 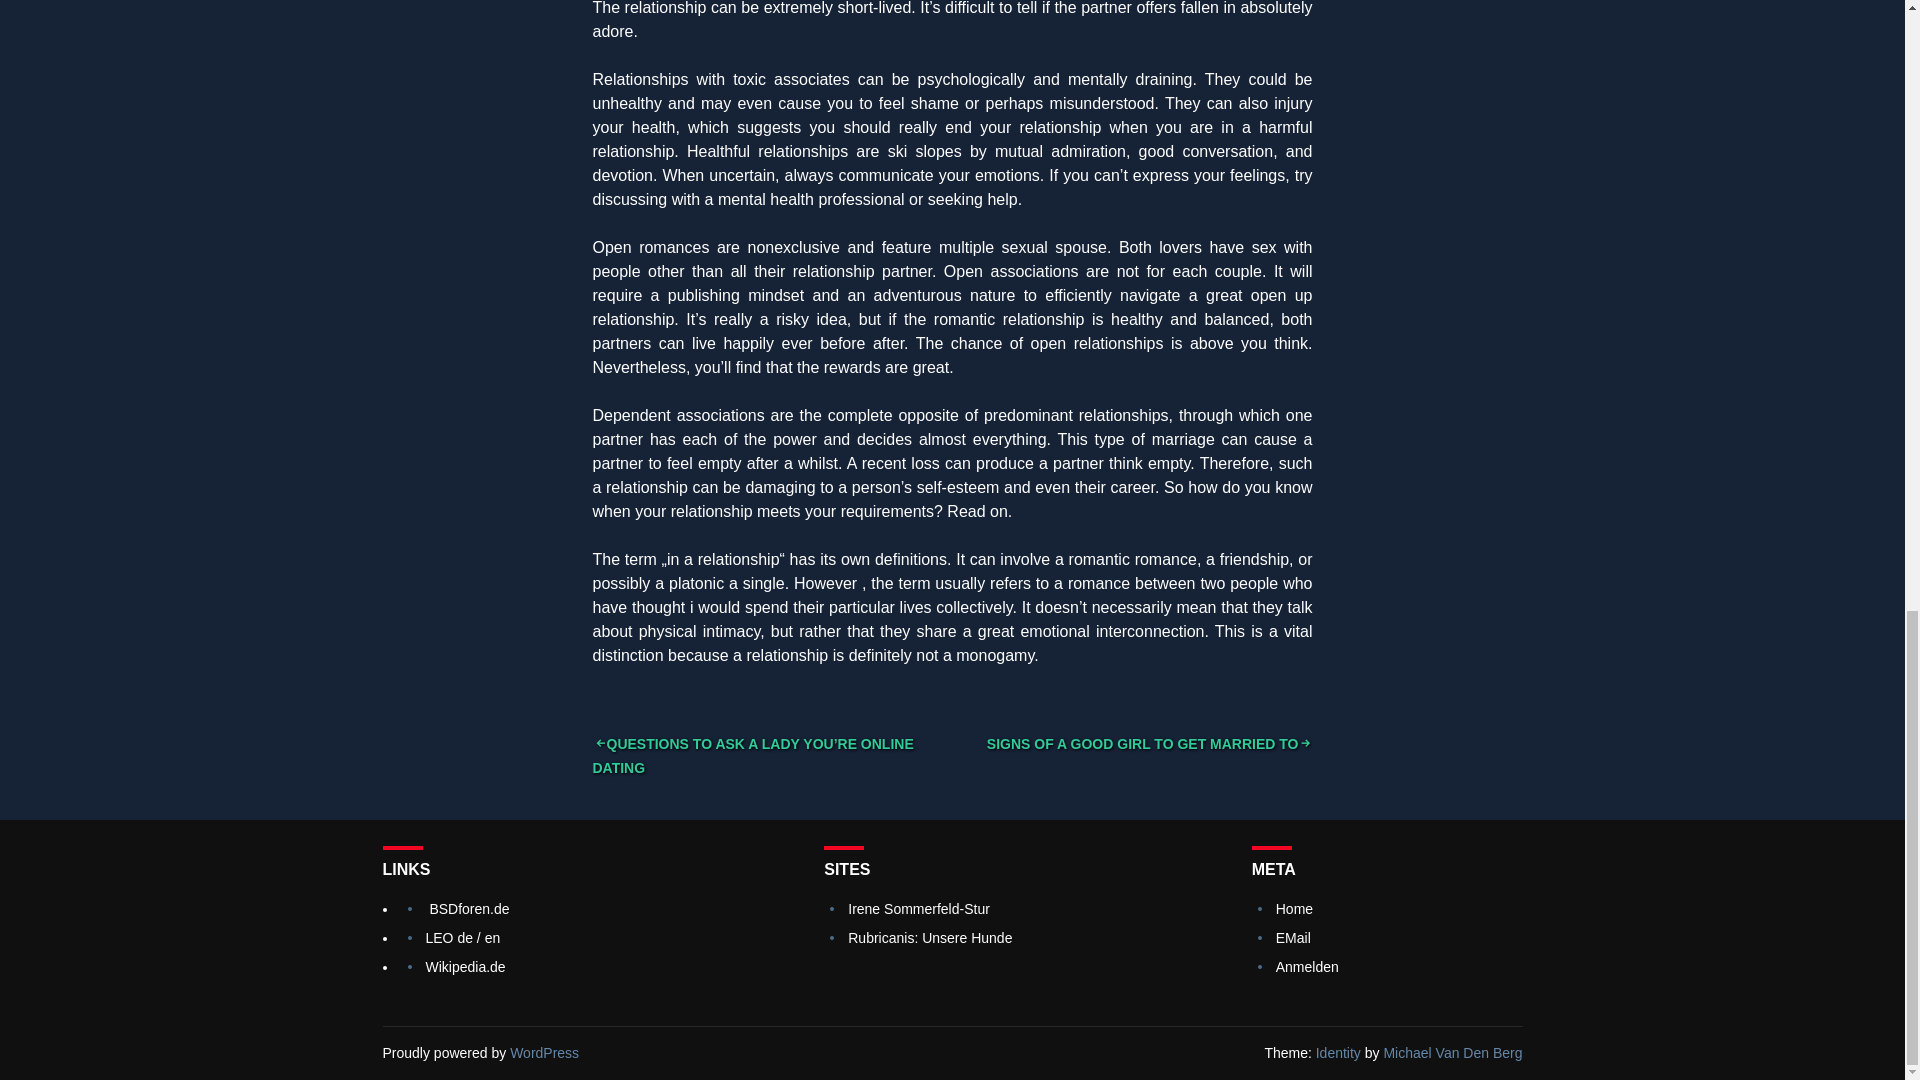 I want to click on Rubricanis: Unsere Hunde, so click(x=930, y=938).